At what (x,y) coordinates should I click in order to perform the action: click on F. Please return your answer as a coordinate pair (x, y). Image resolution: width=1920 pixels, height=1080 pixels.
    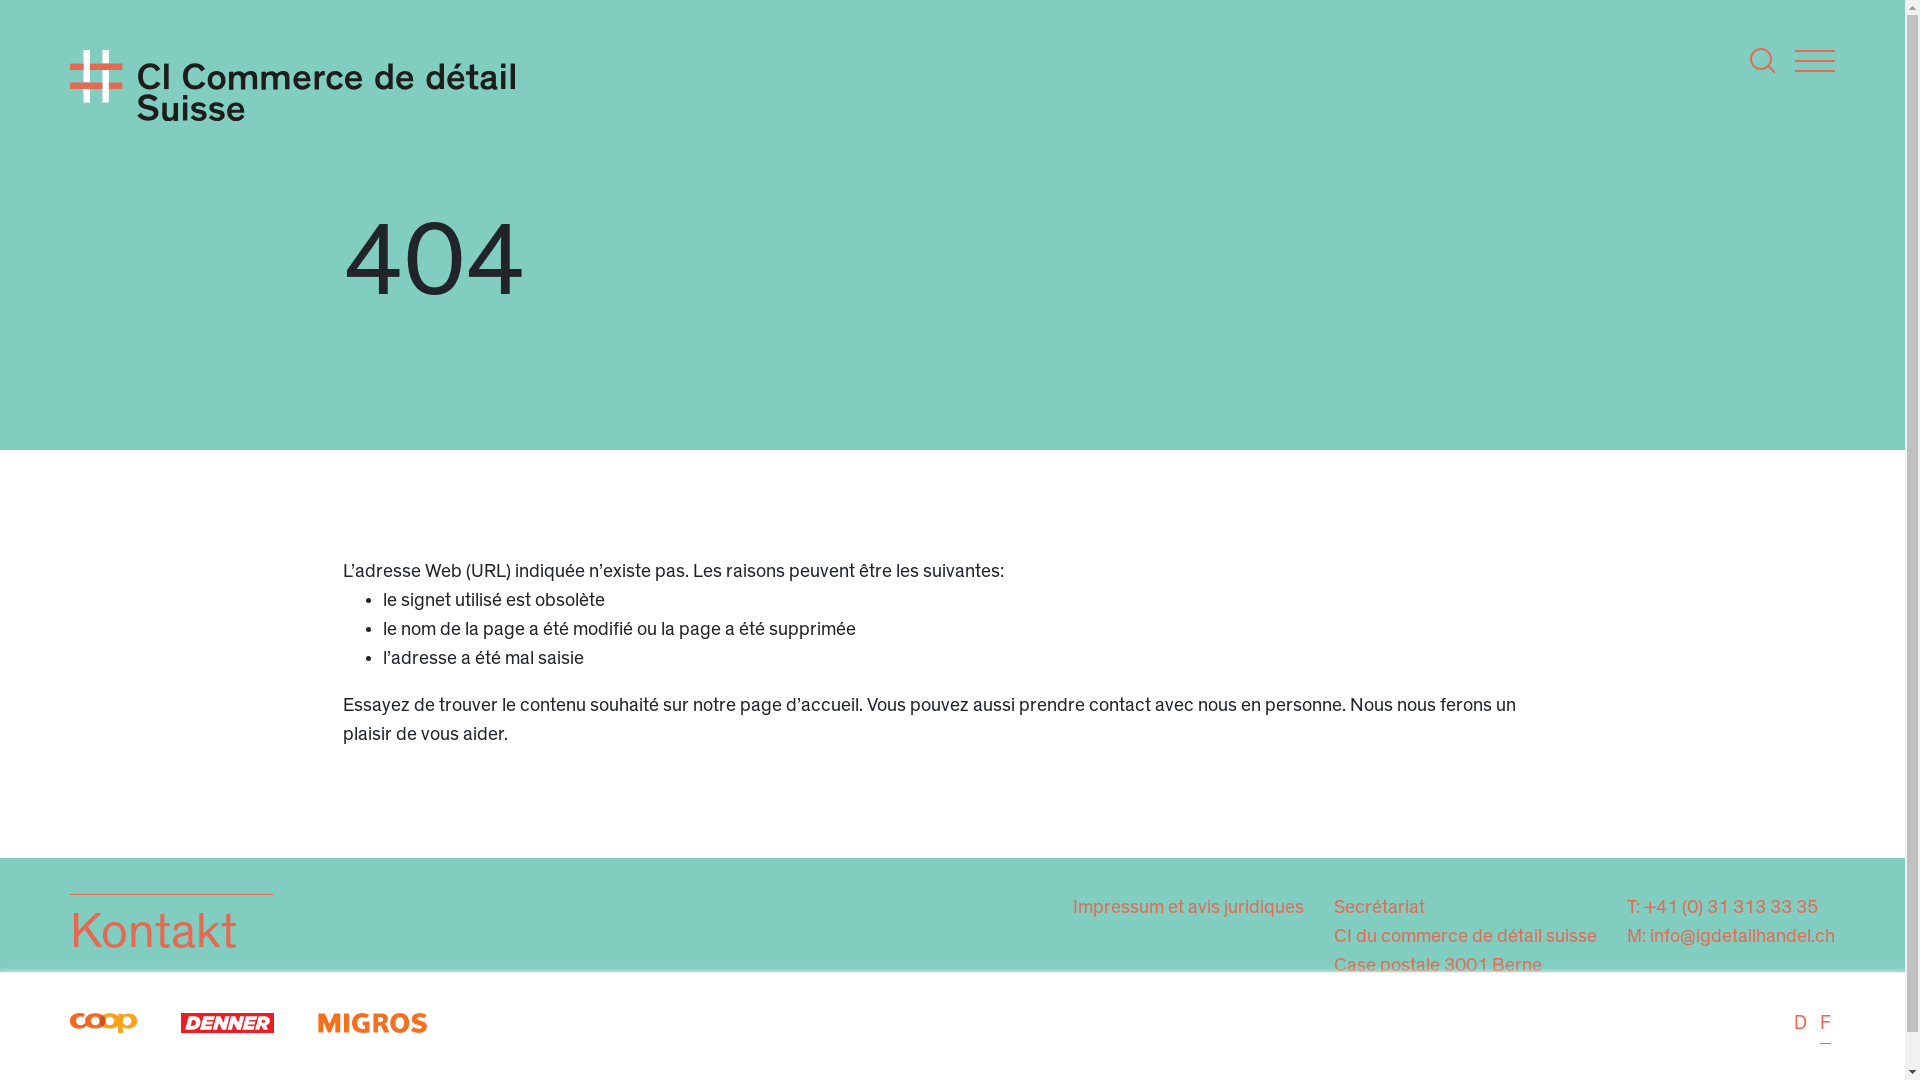
    Looking at the image, I should click on (1826, 1026).